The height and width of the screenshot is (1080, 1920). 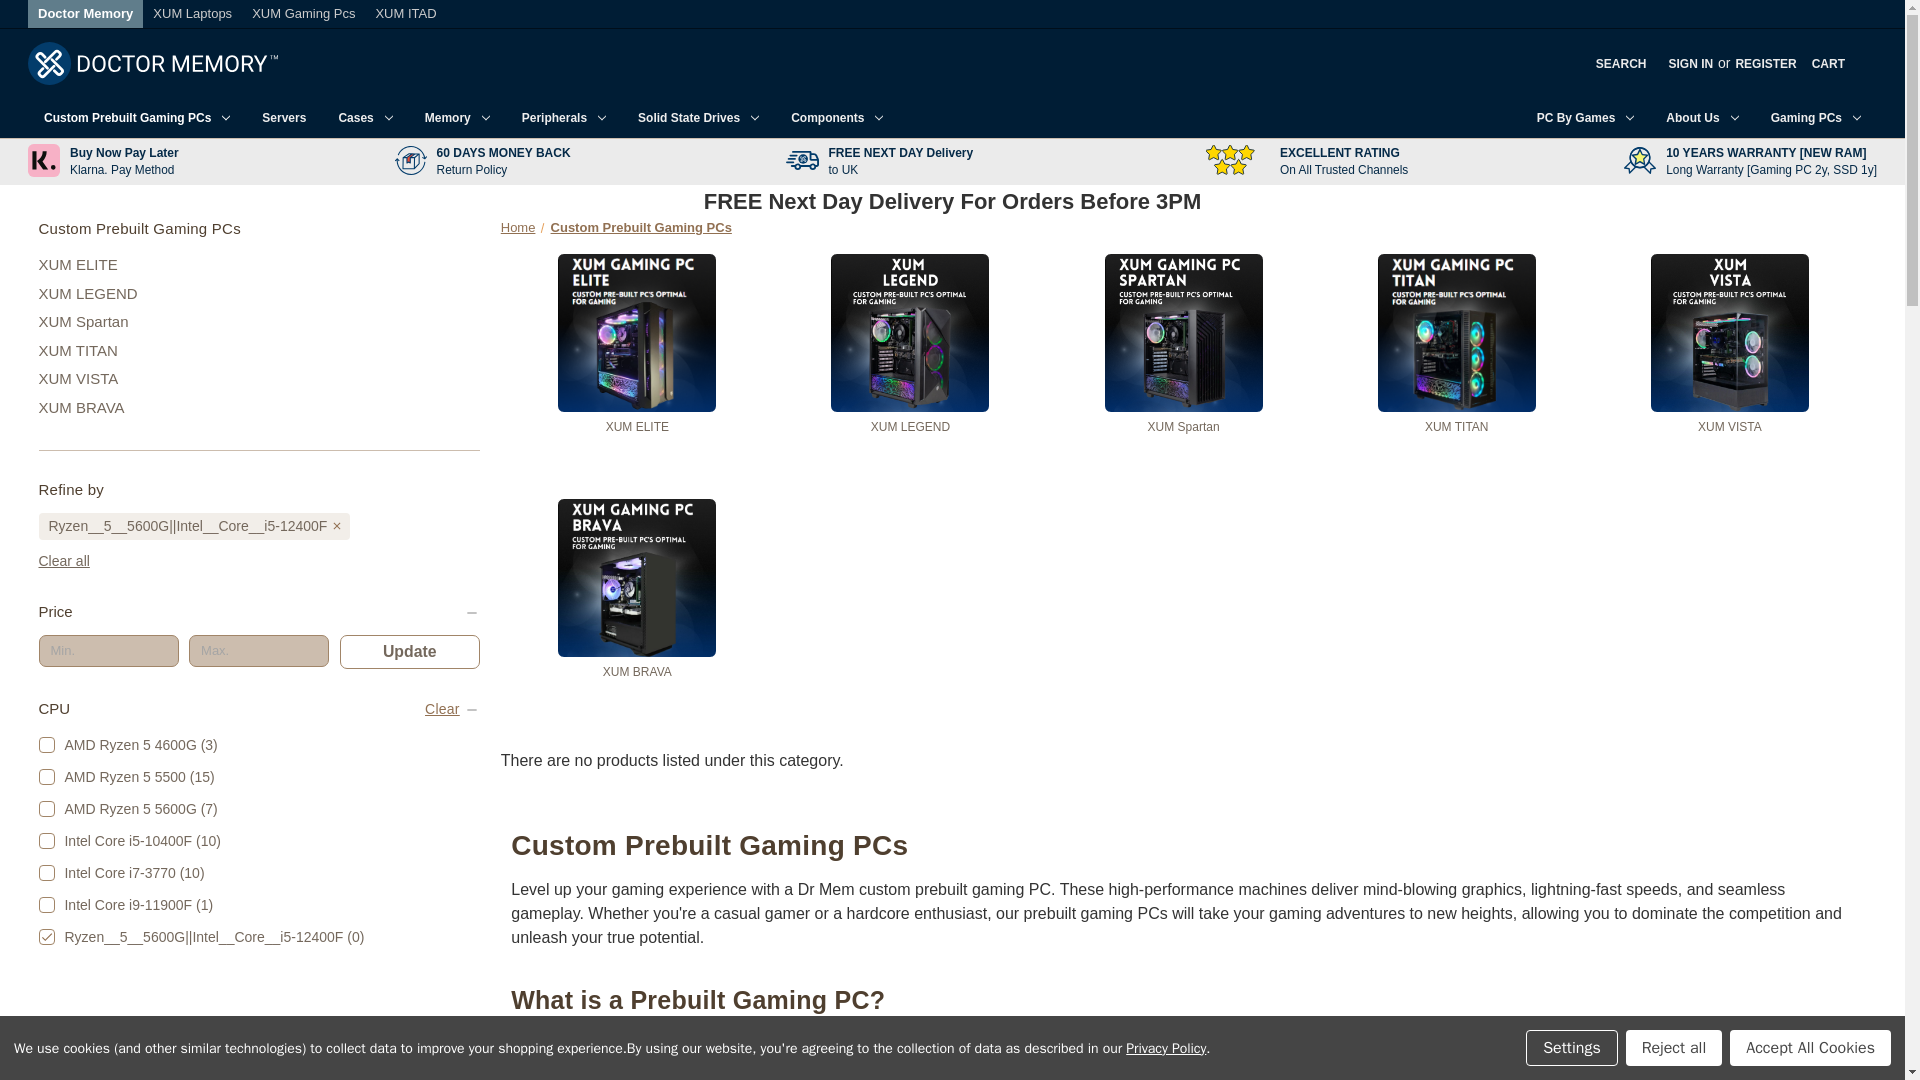 I want to click on Doctor Memory, so click(x=85, y=13).